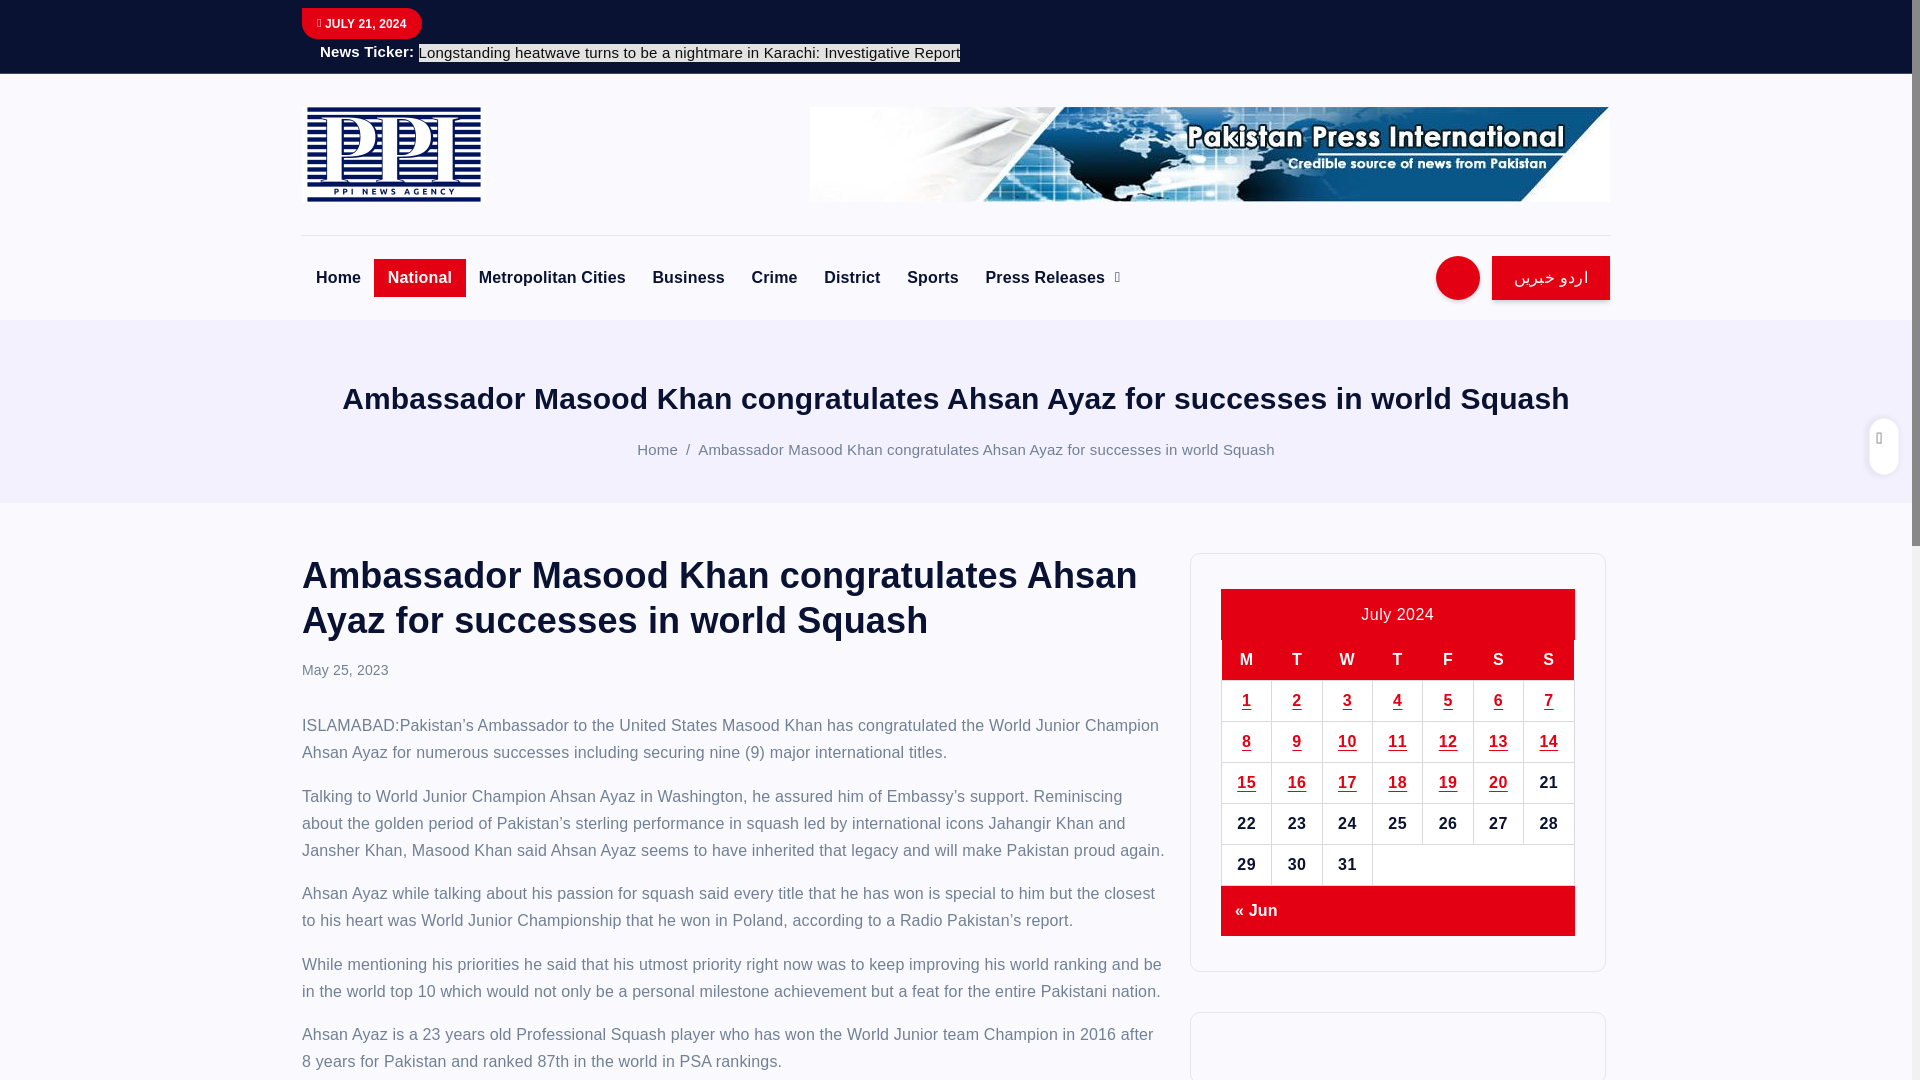 The height and width of the screenshot is (1080, 1920). I want to click on District, so click(852, 276).